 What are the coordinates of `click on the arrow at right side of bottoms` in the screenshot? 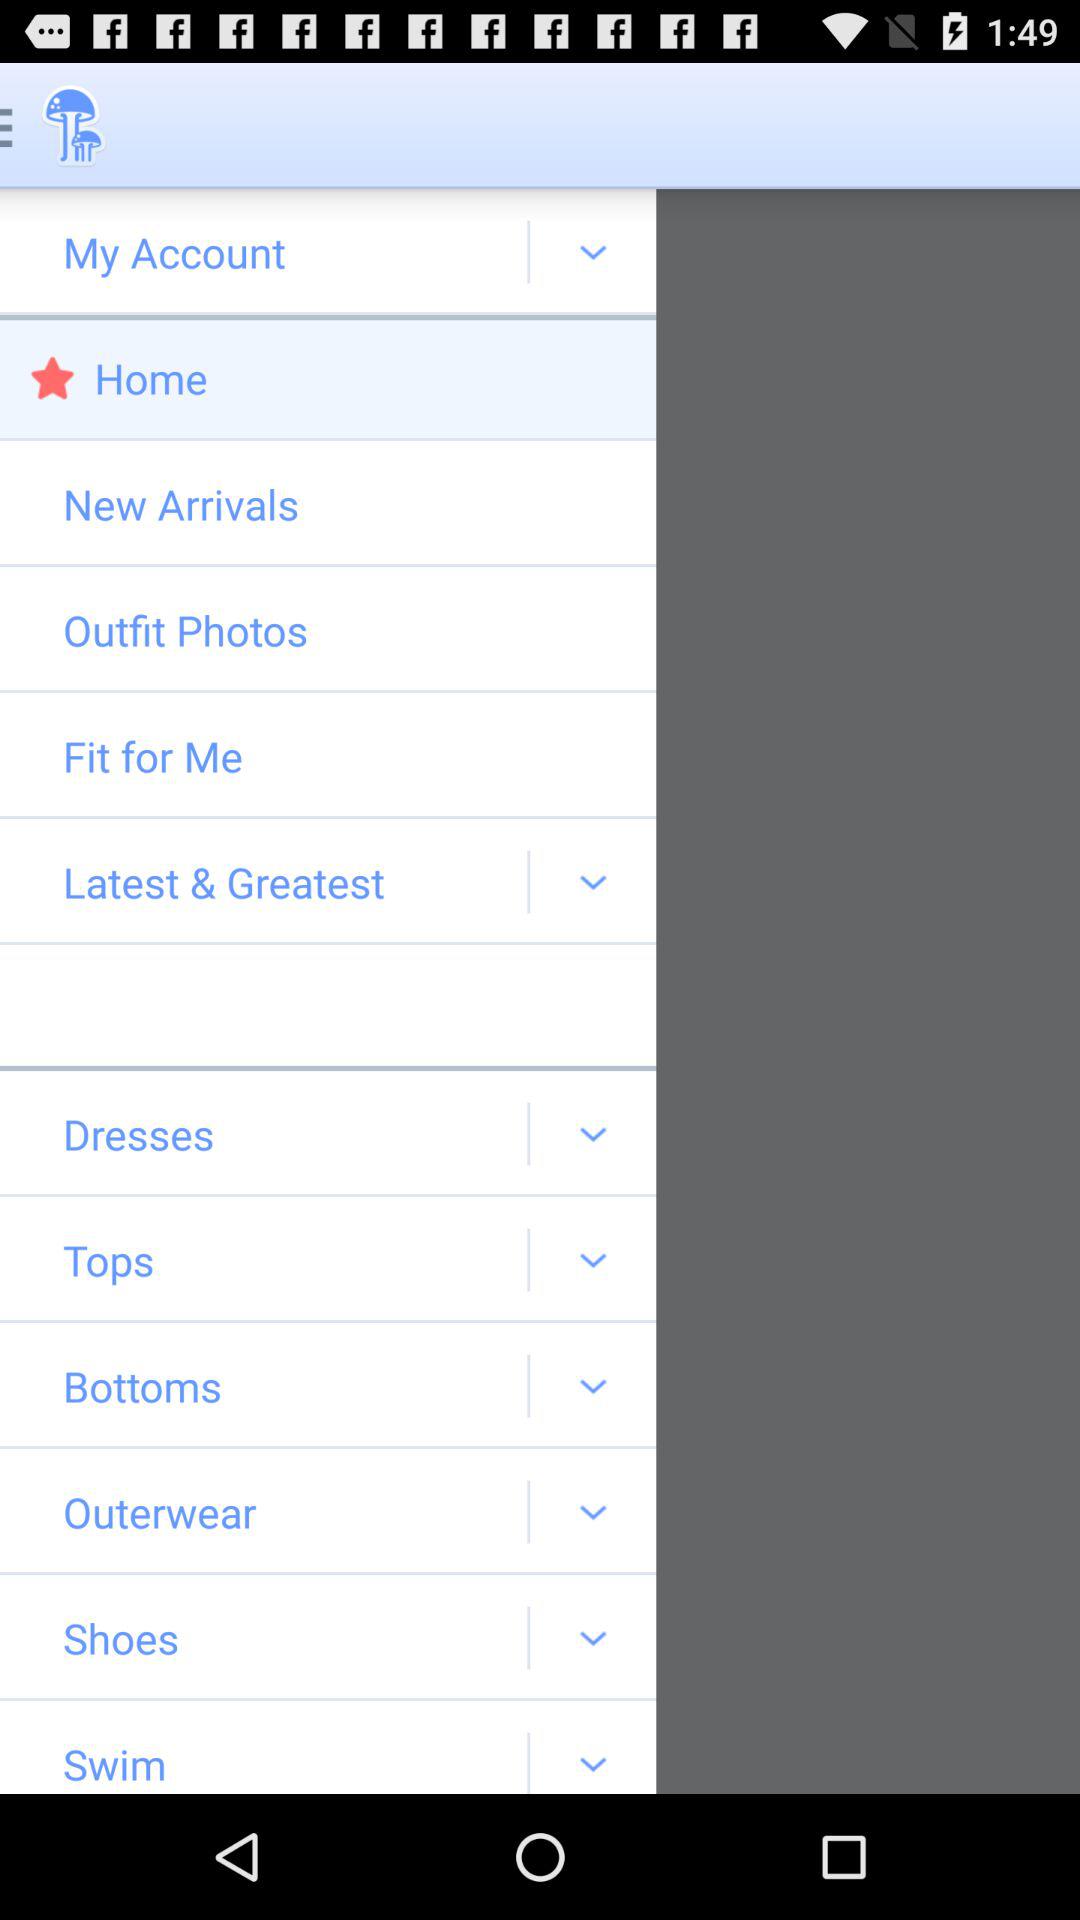 It's located at (592, 1386).